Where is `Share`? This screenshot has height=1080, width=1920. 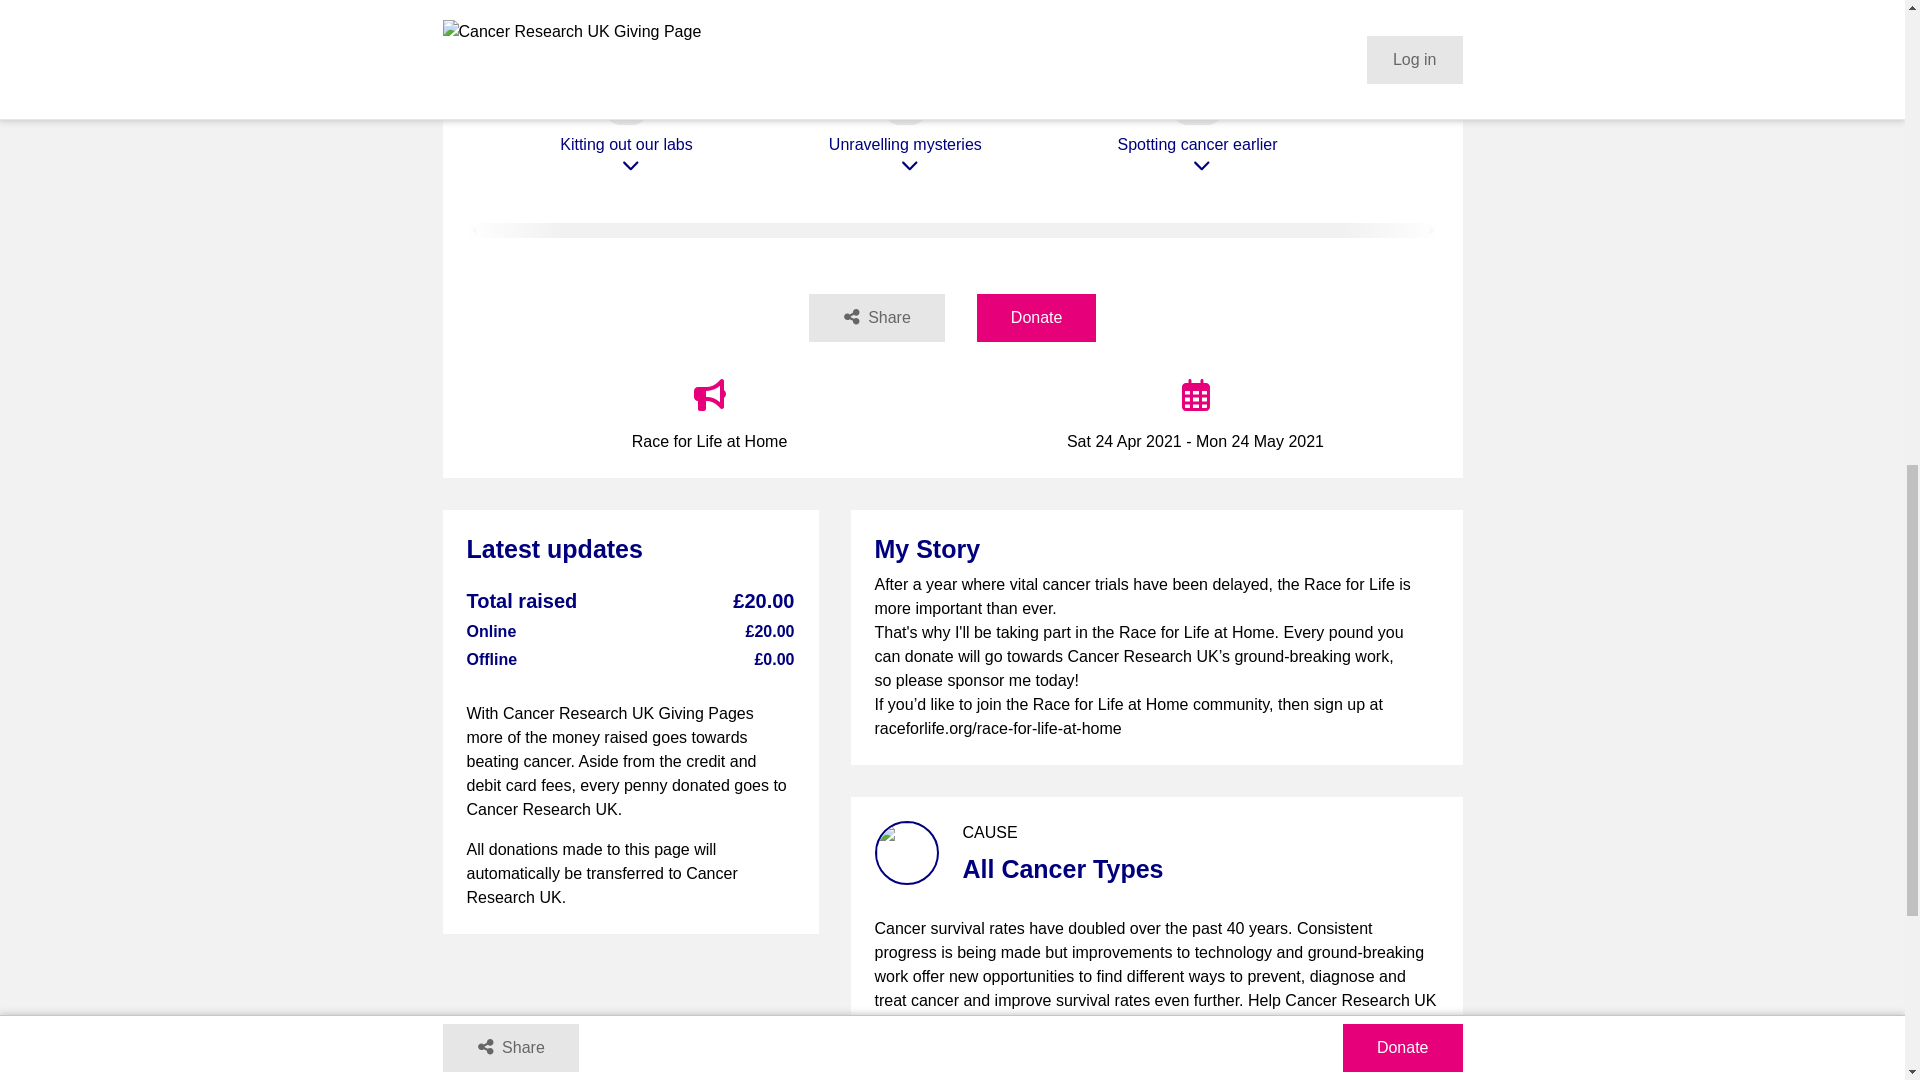 Share is located at coordinates (876, 318).